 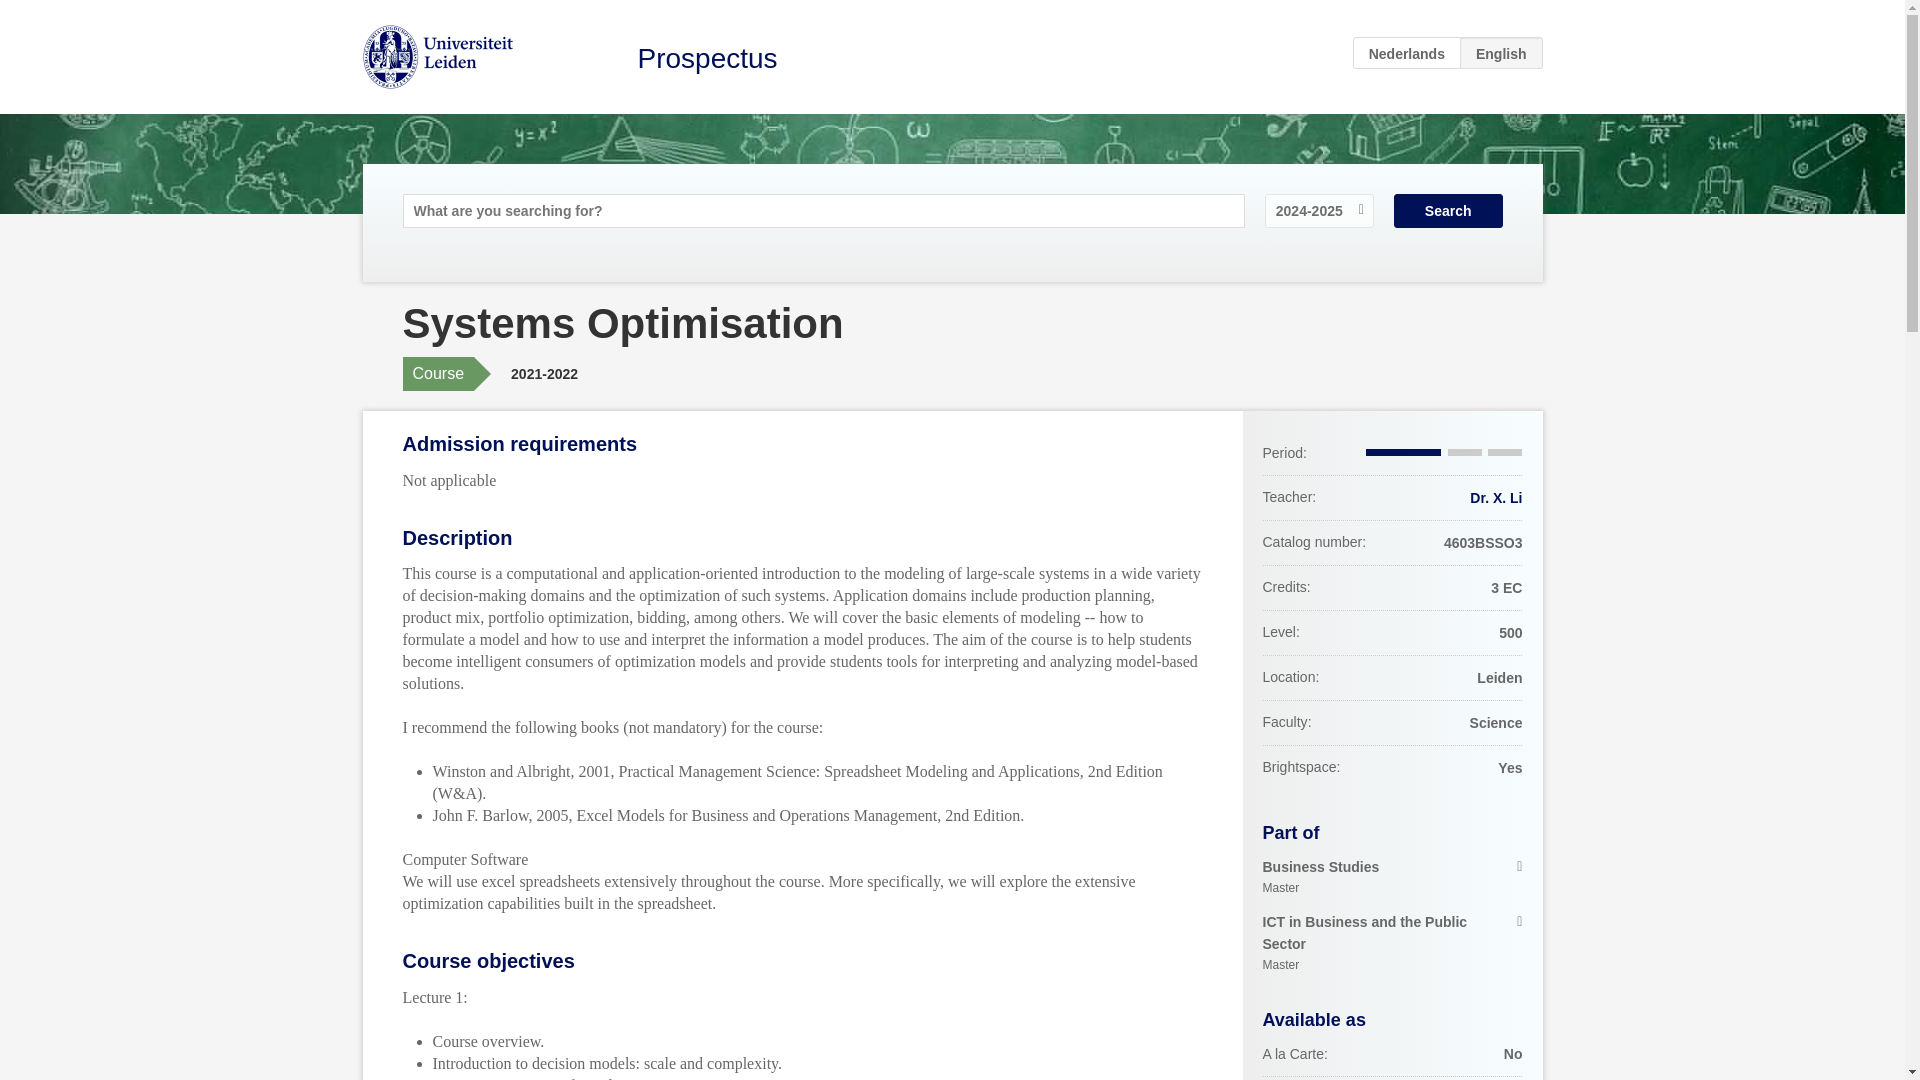 What do you see at coordinates (1448, 210) in the screenshot?
I see `Prospectus` at bounding box center [1448, 210].